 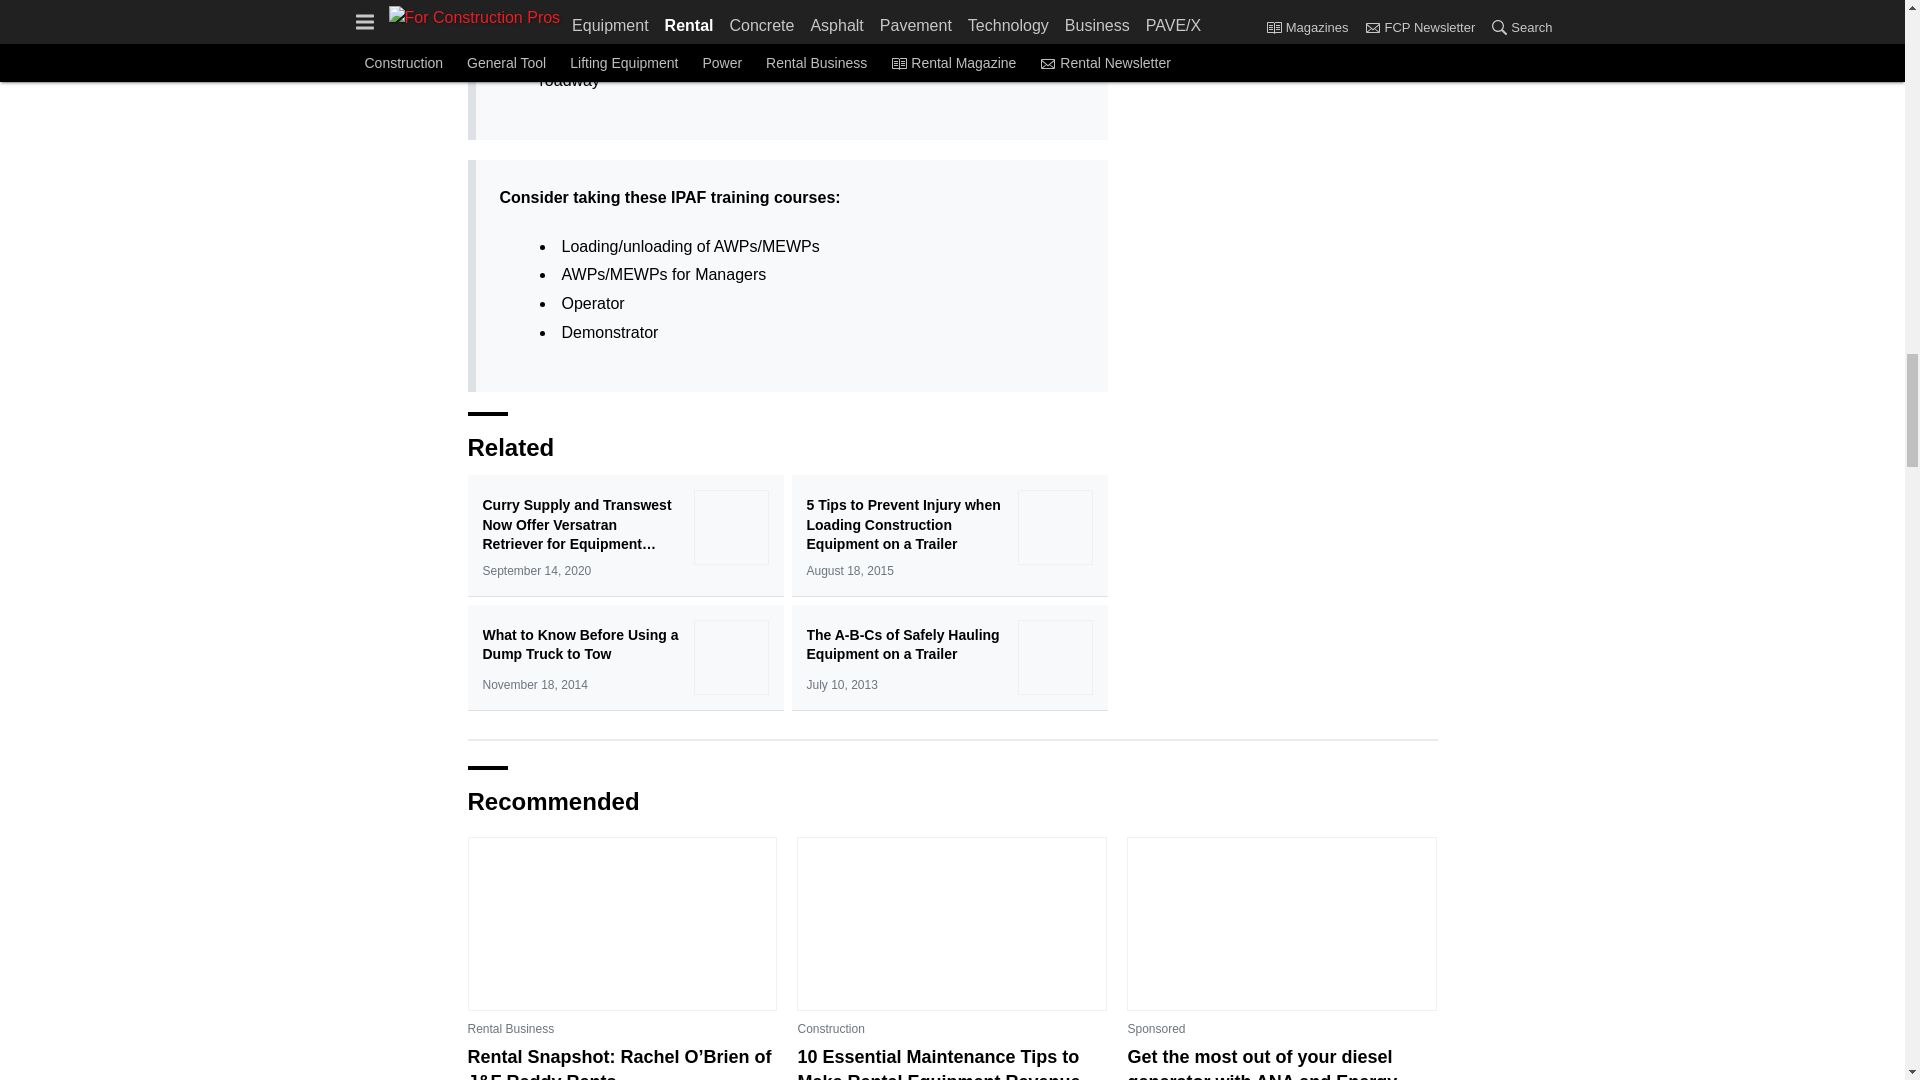 I want to click on Sponsored, so click(x=1156, y=1028).